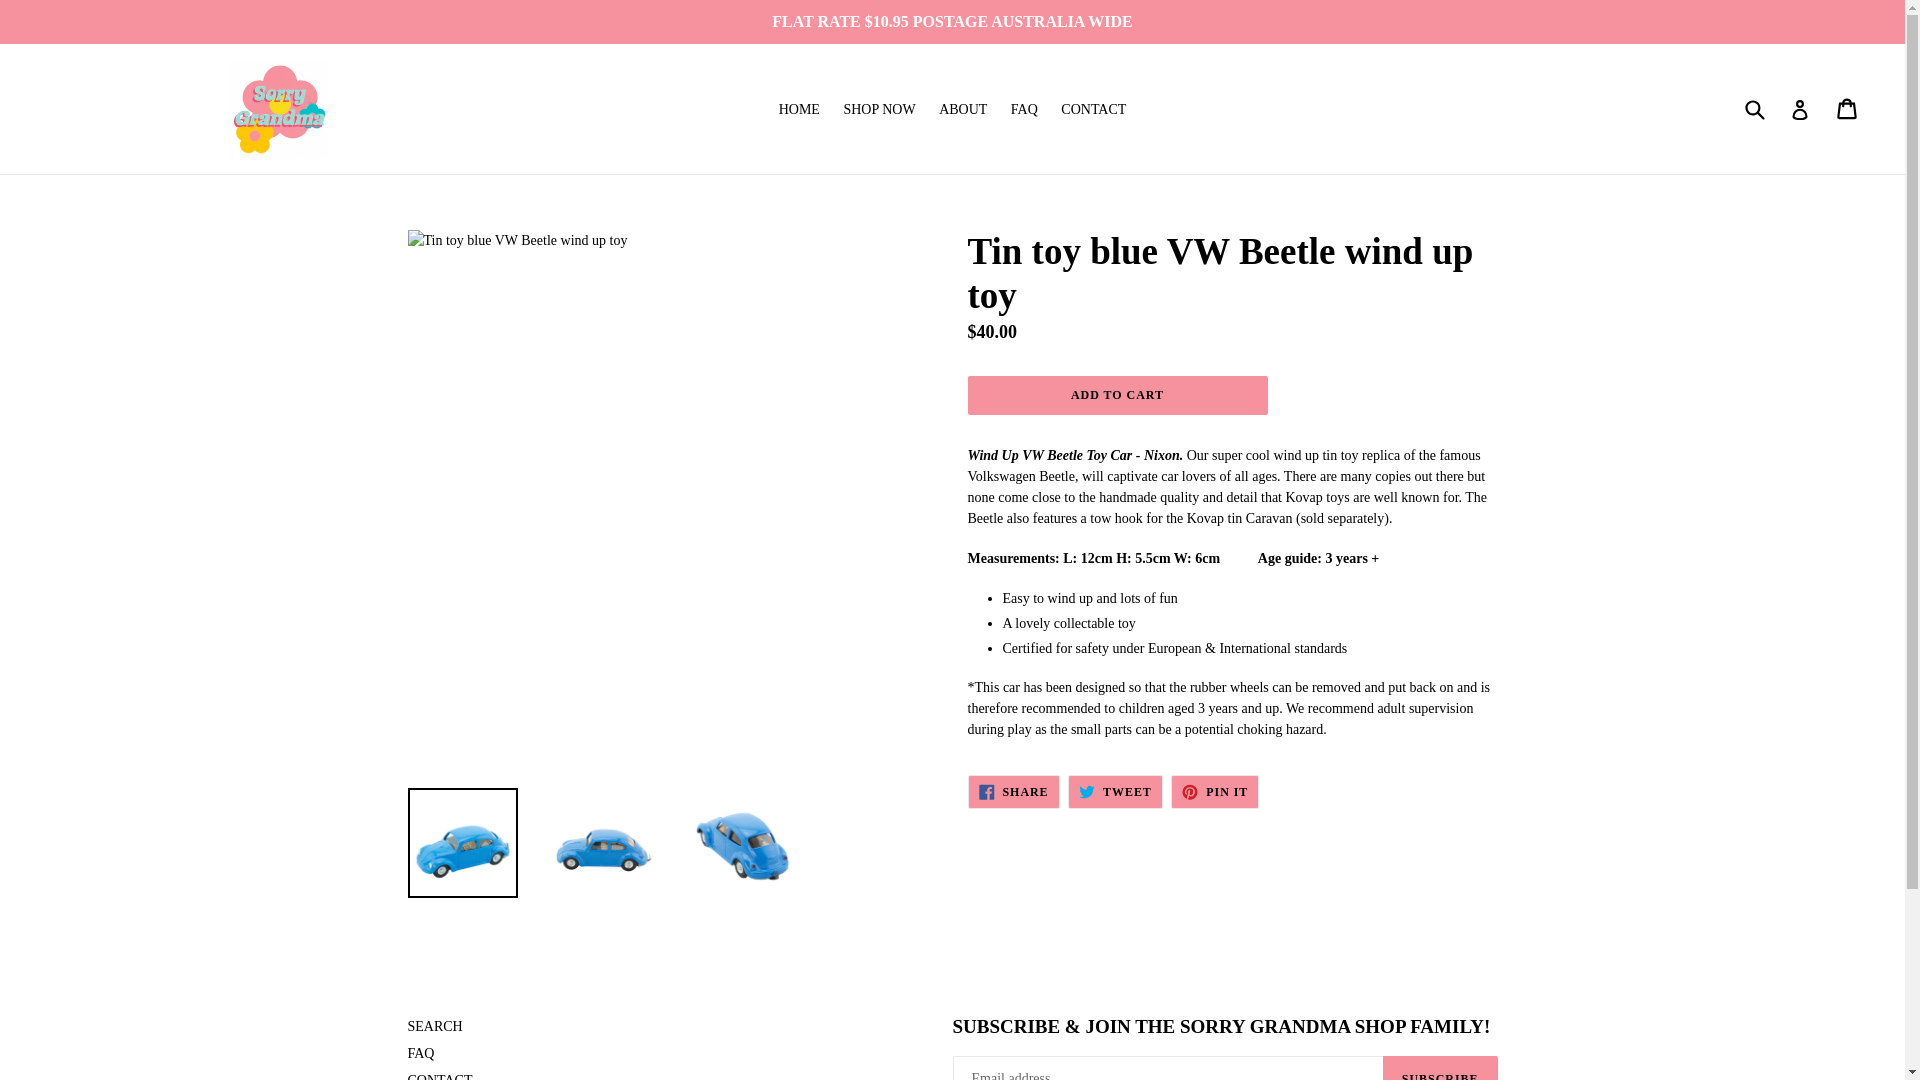 This screenshot has width=1920, height=1080. I want to click on Tweet on Twitter, so click(1848, 108).